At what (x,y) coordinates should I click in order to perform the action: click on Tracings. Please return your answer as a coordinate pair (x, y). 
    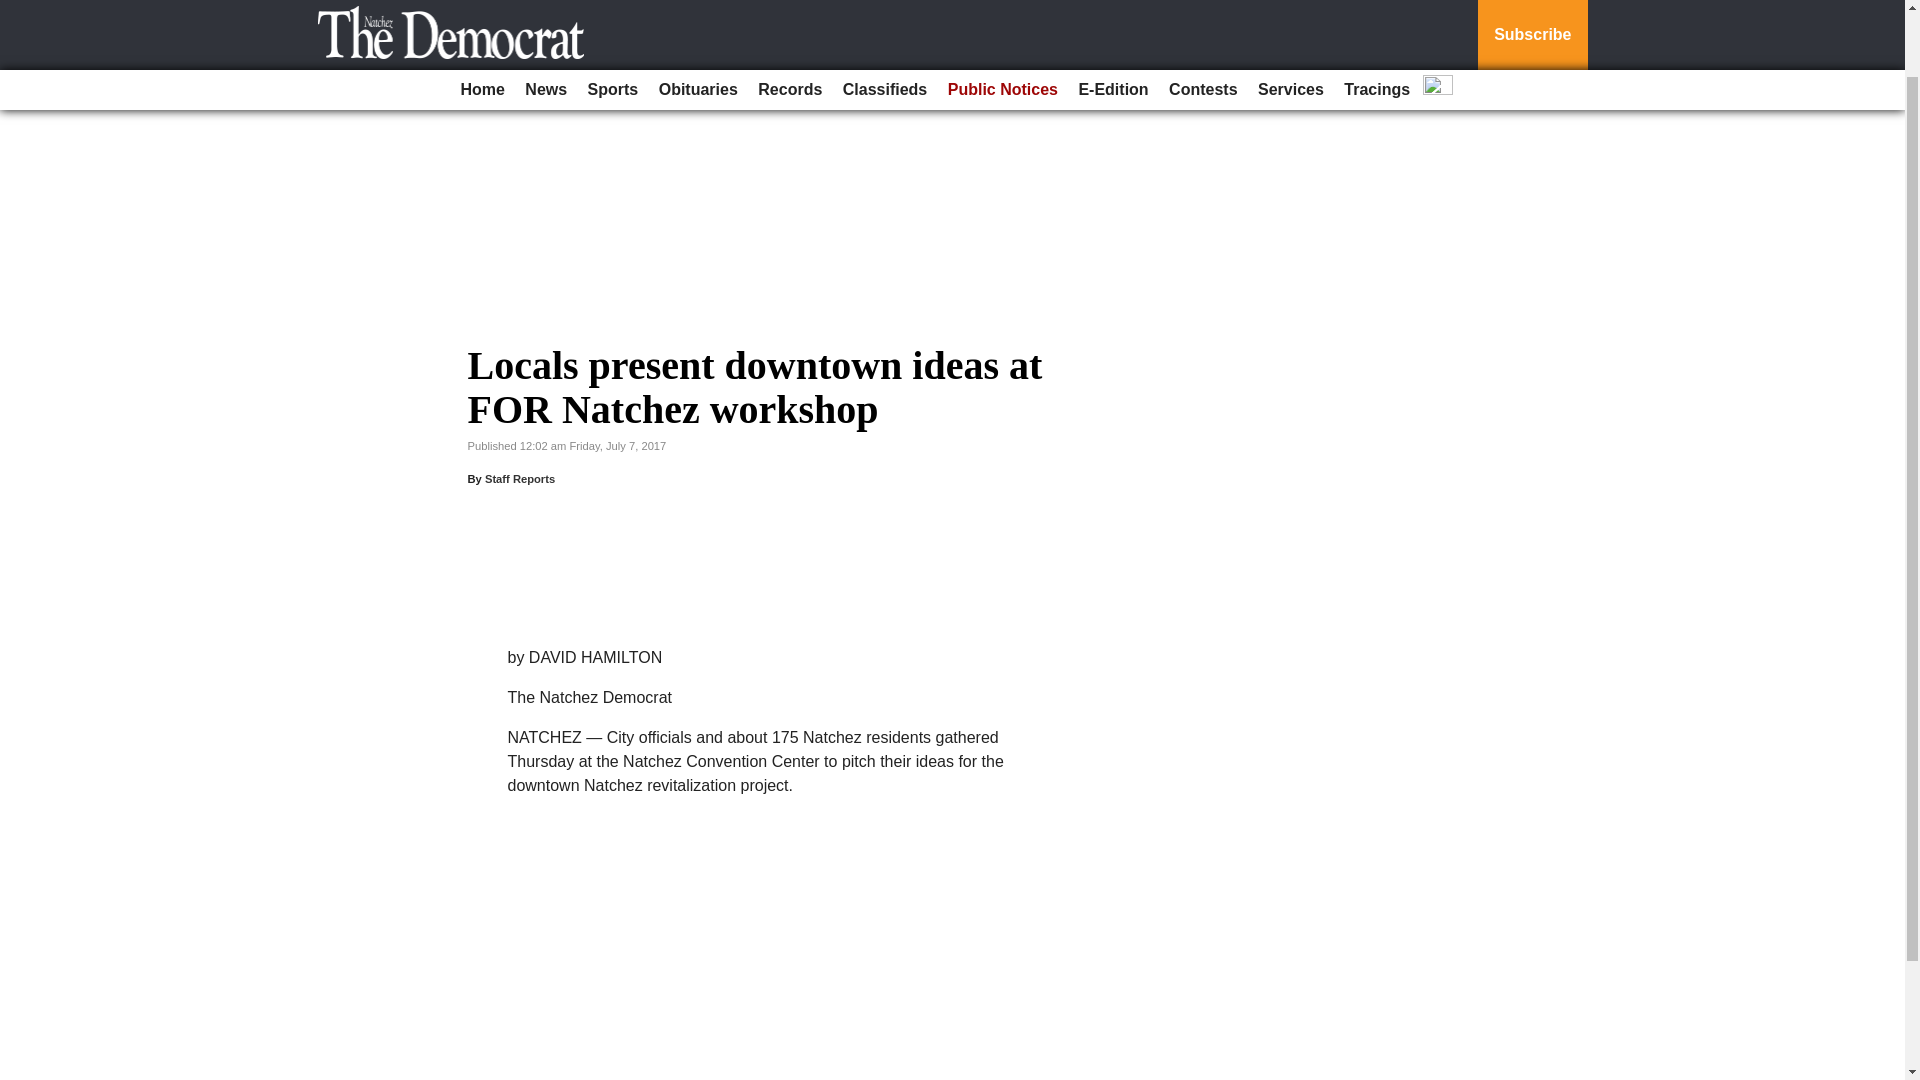
    Looking at the image, I should click on (1377, 16).